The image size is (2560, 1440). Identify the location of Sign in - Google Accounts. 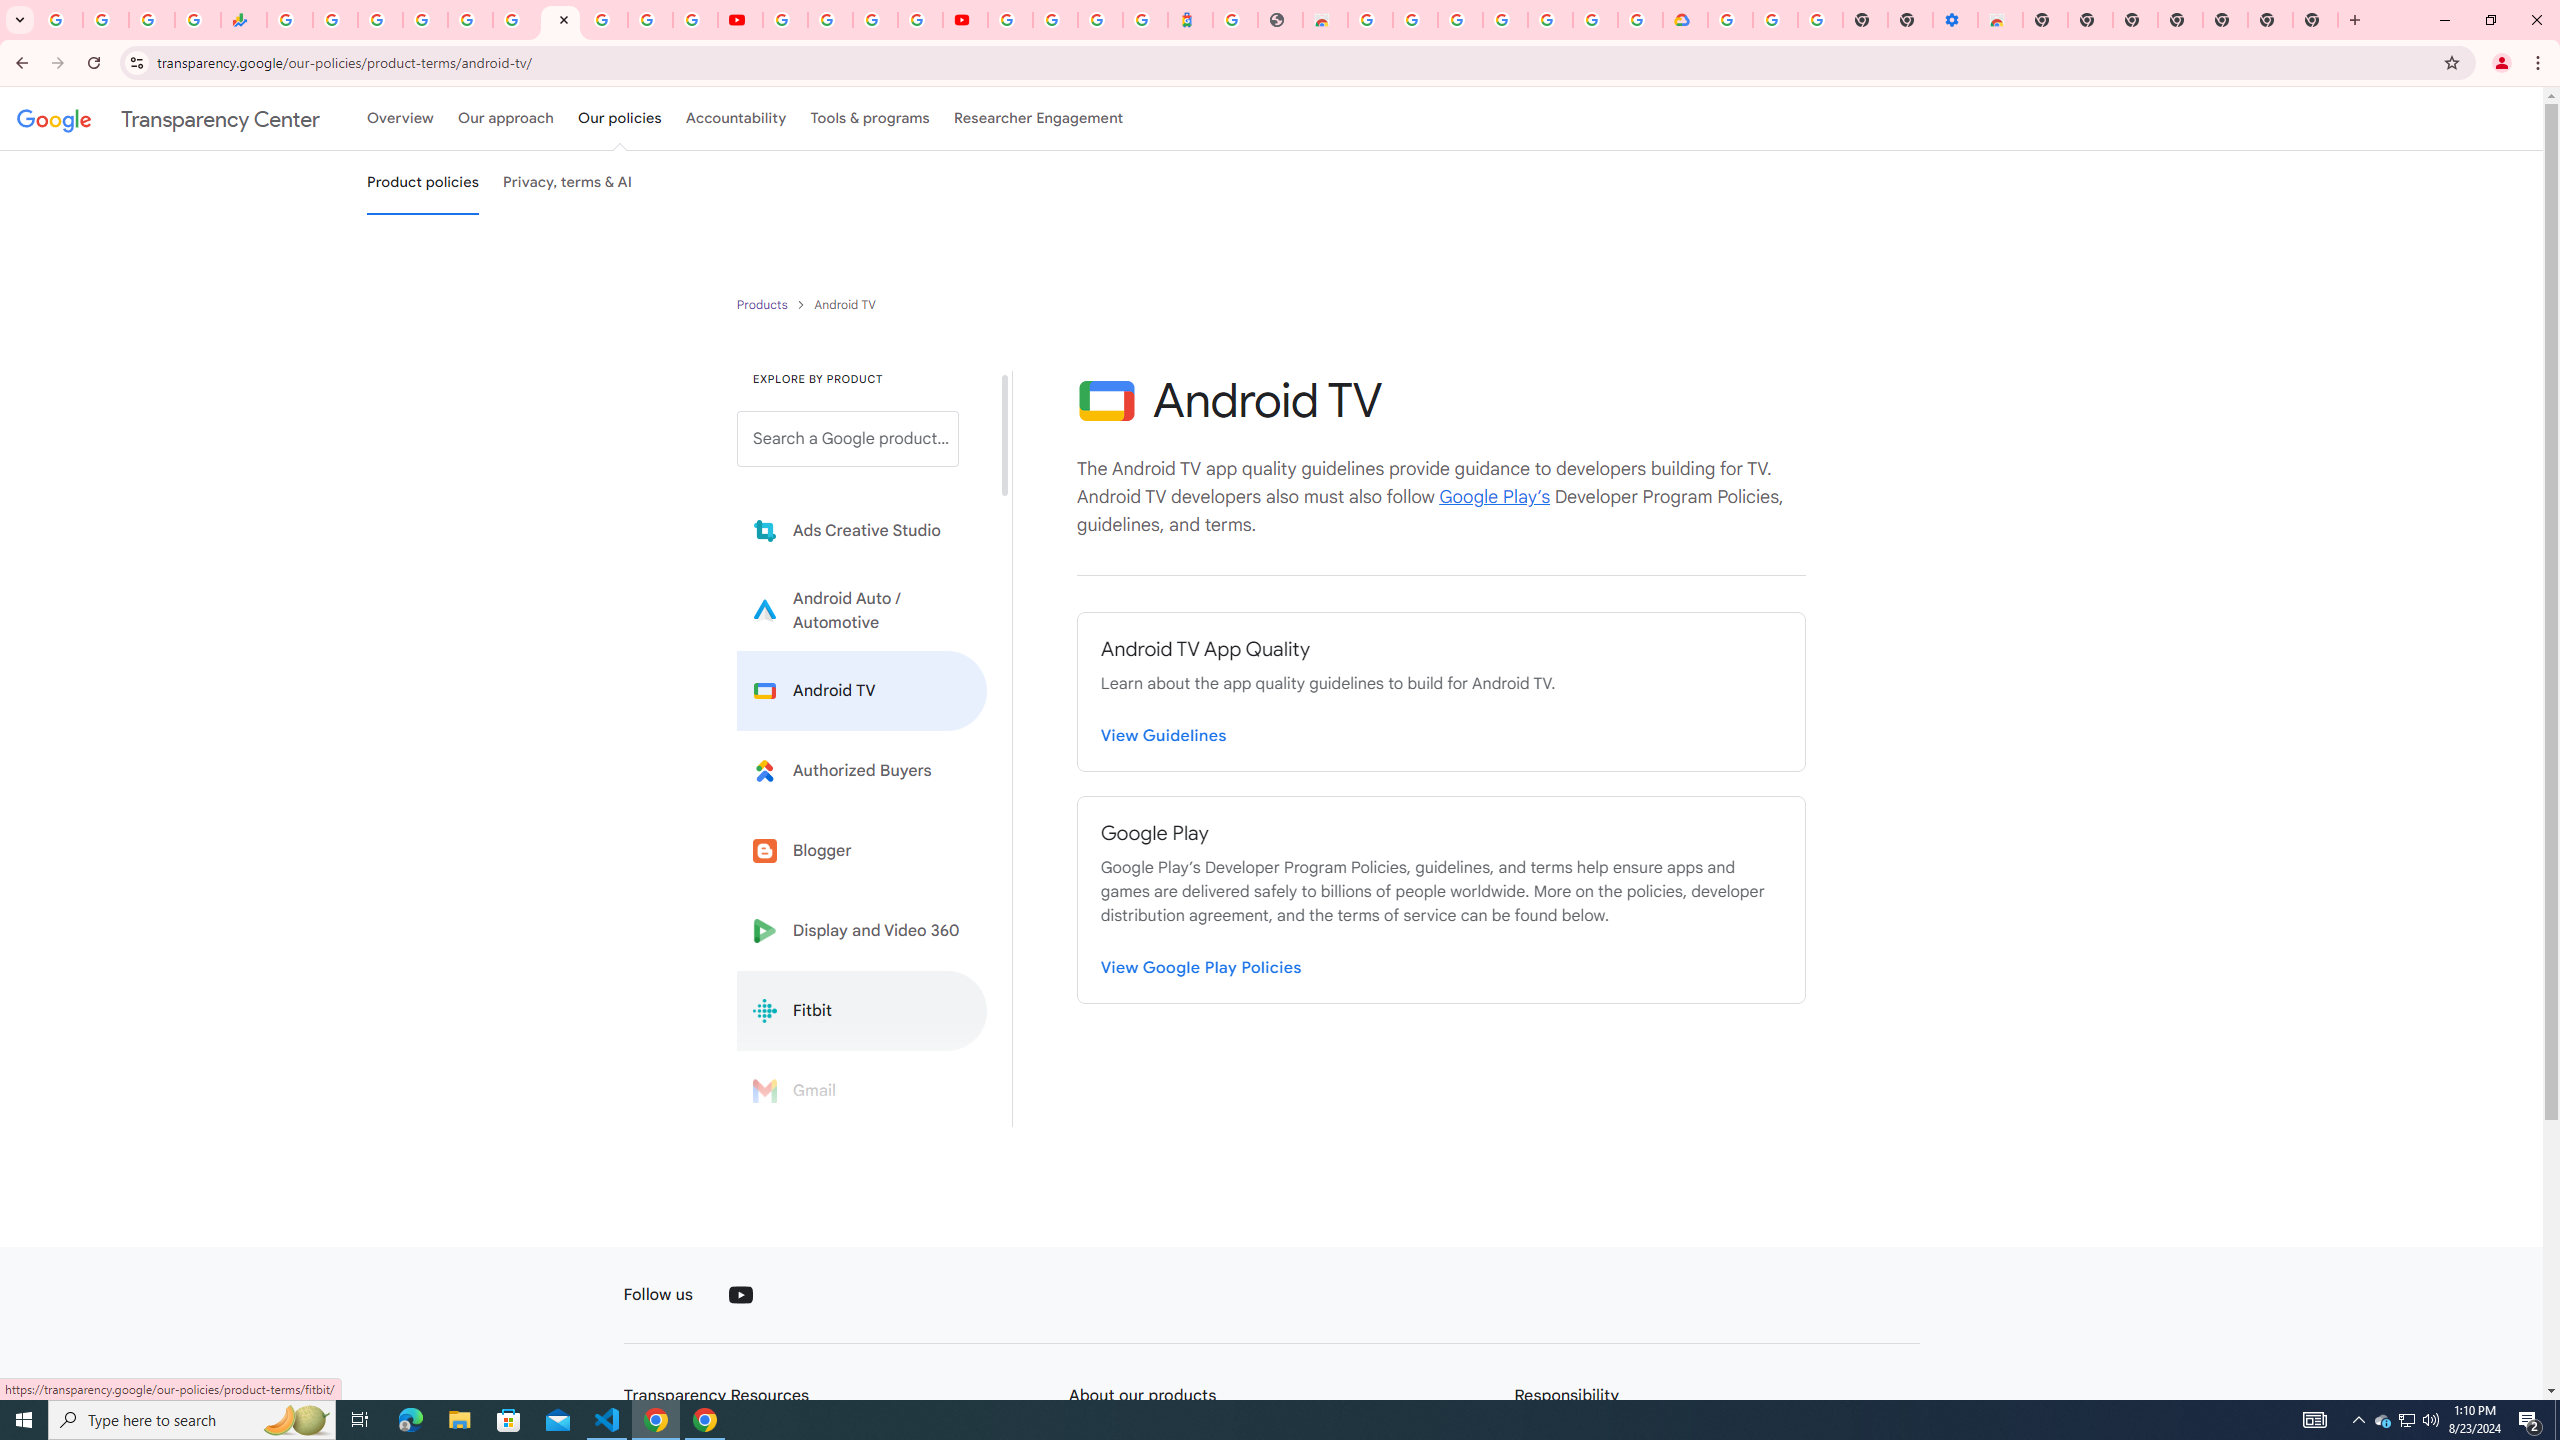
(1460, 20).